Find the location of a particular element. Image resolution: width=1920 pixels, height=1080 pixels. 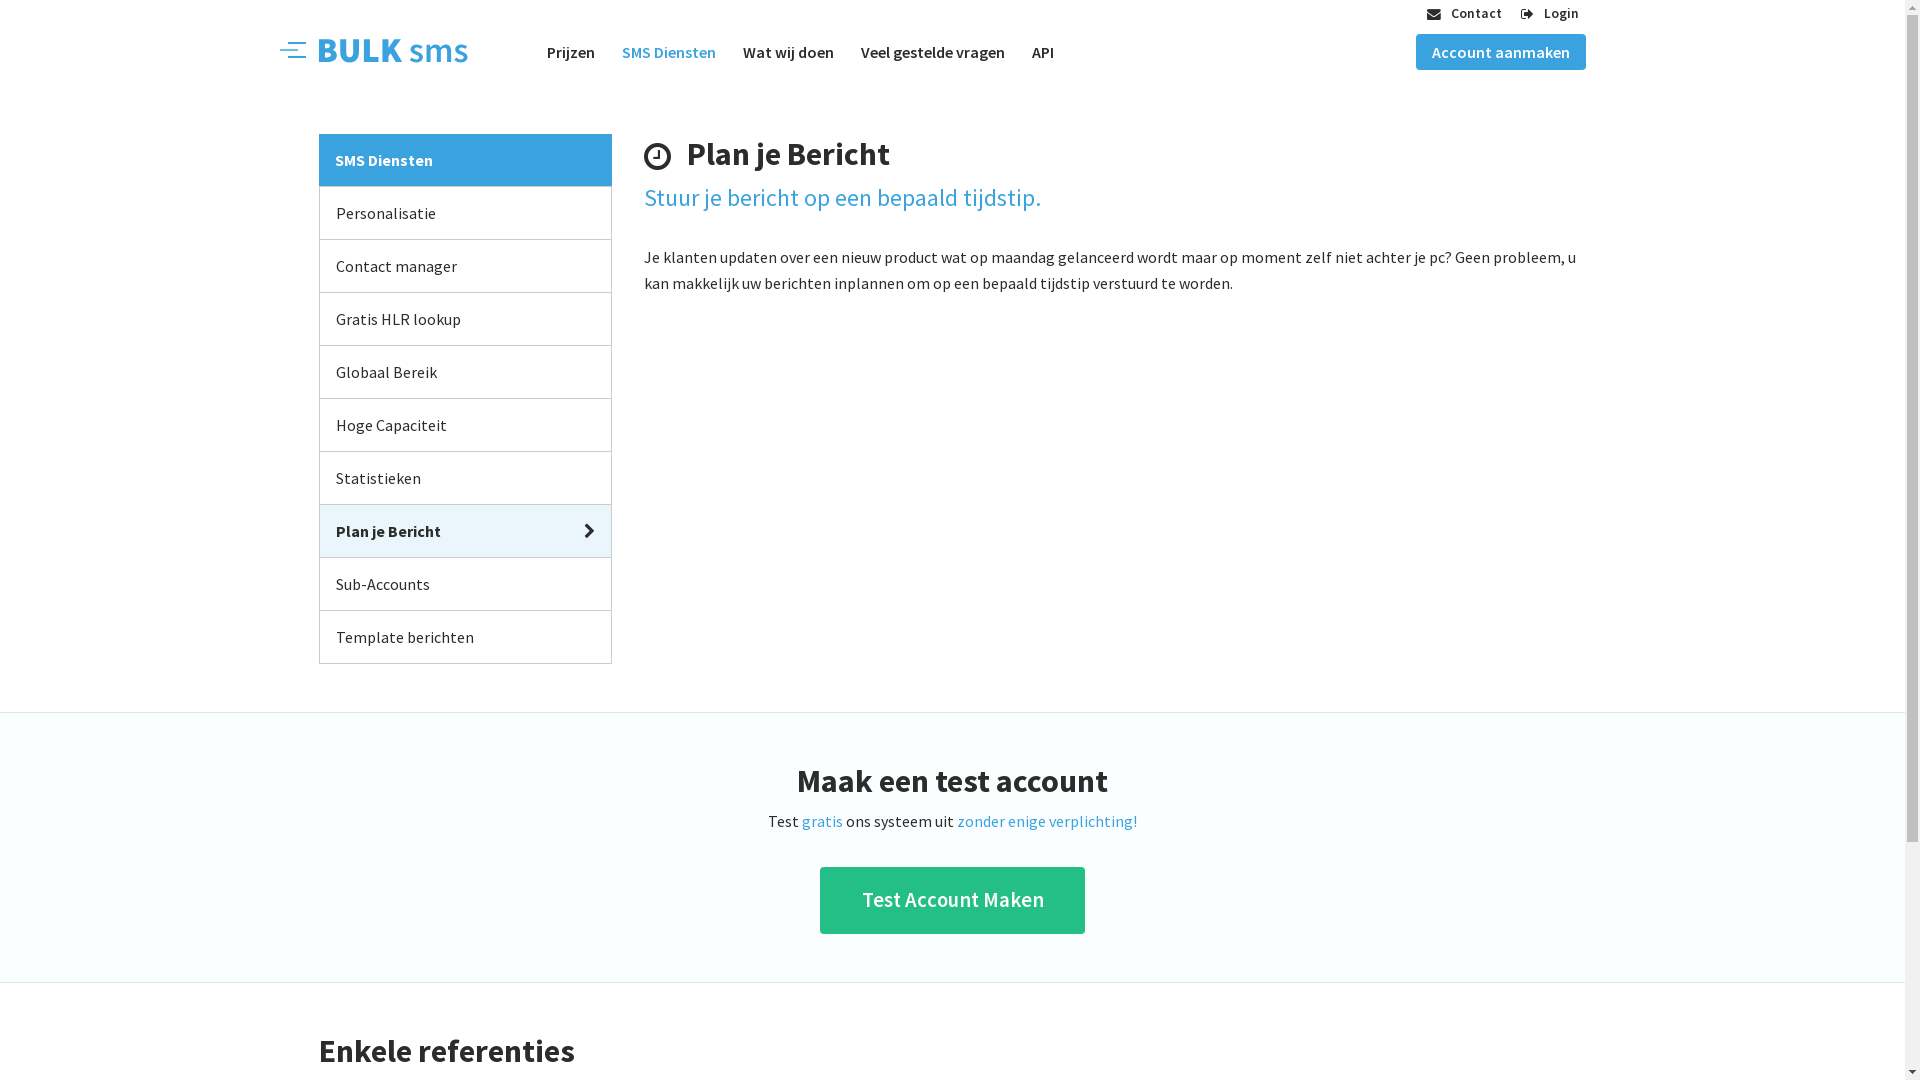

Contact is located at coordinates (1464, 13).